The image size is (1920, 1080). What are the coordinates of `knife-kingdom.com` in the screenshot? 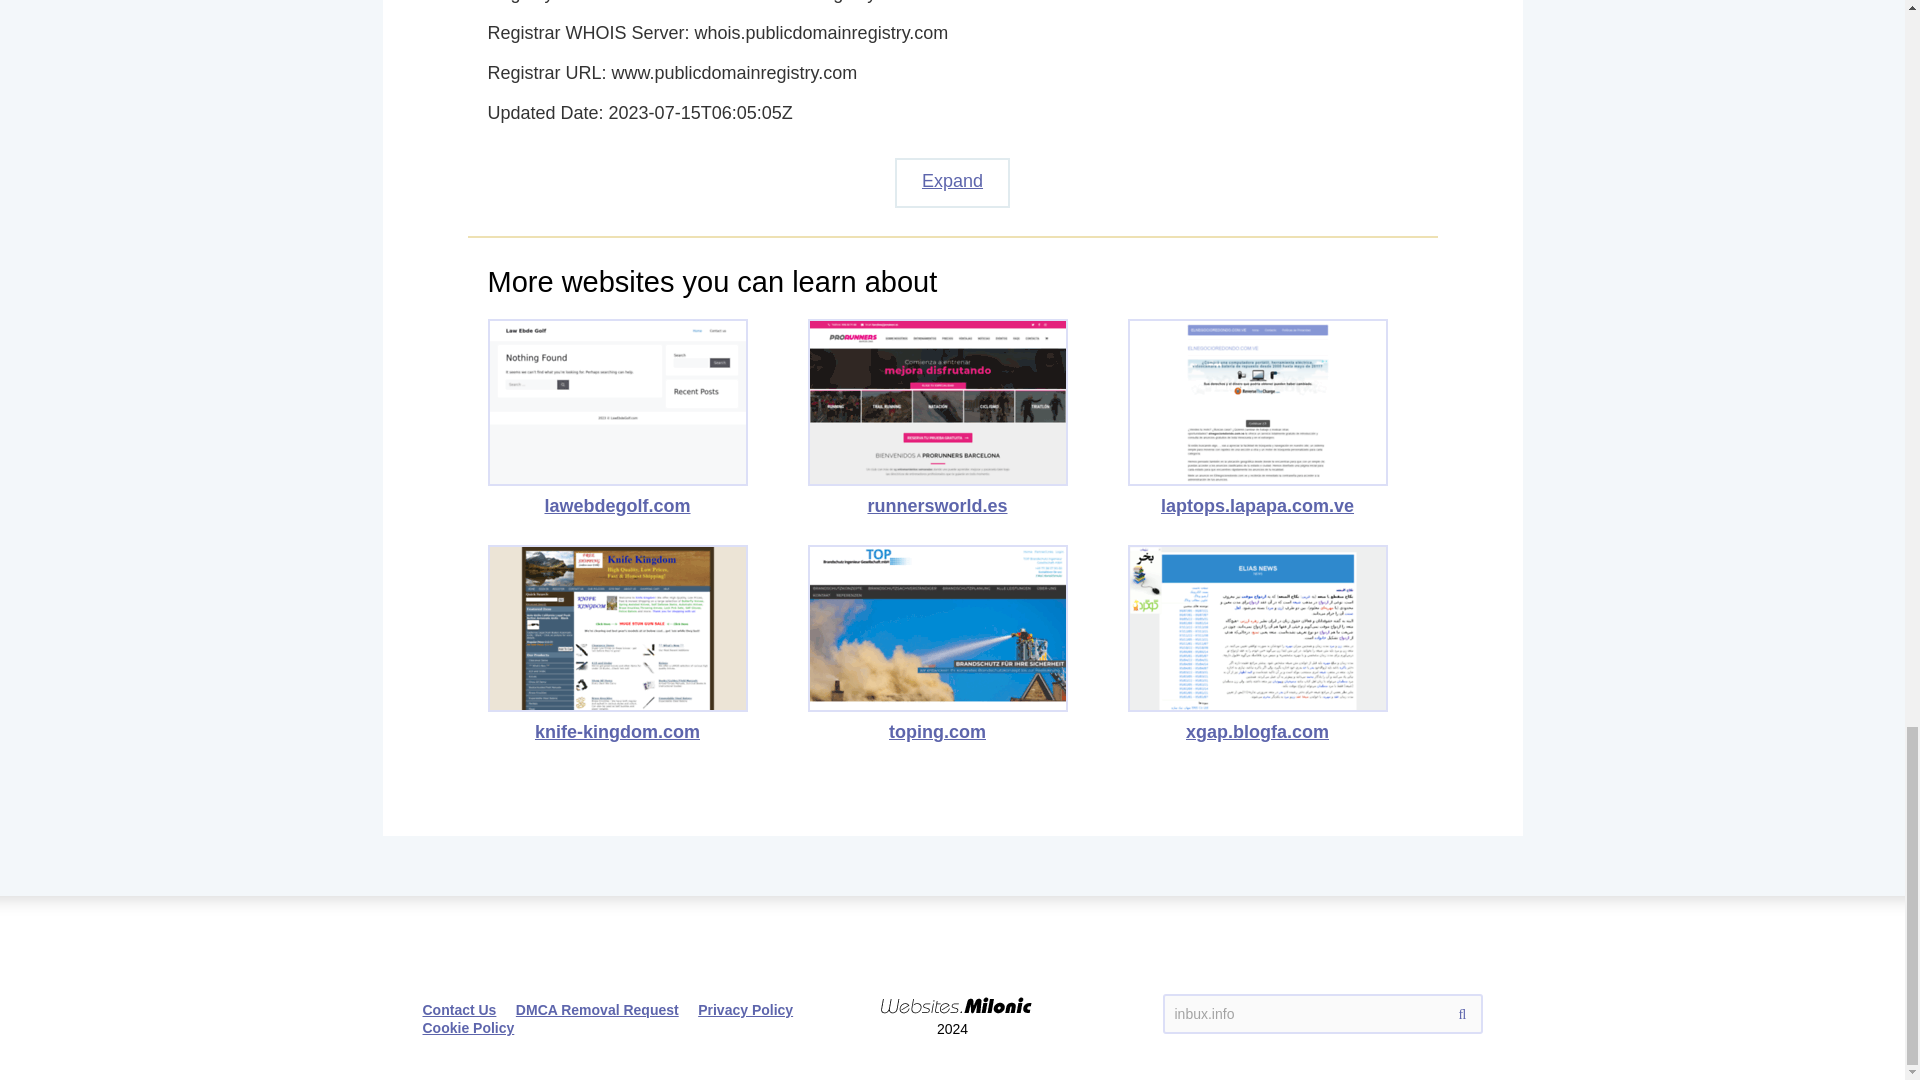 It's located at (618, 644).